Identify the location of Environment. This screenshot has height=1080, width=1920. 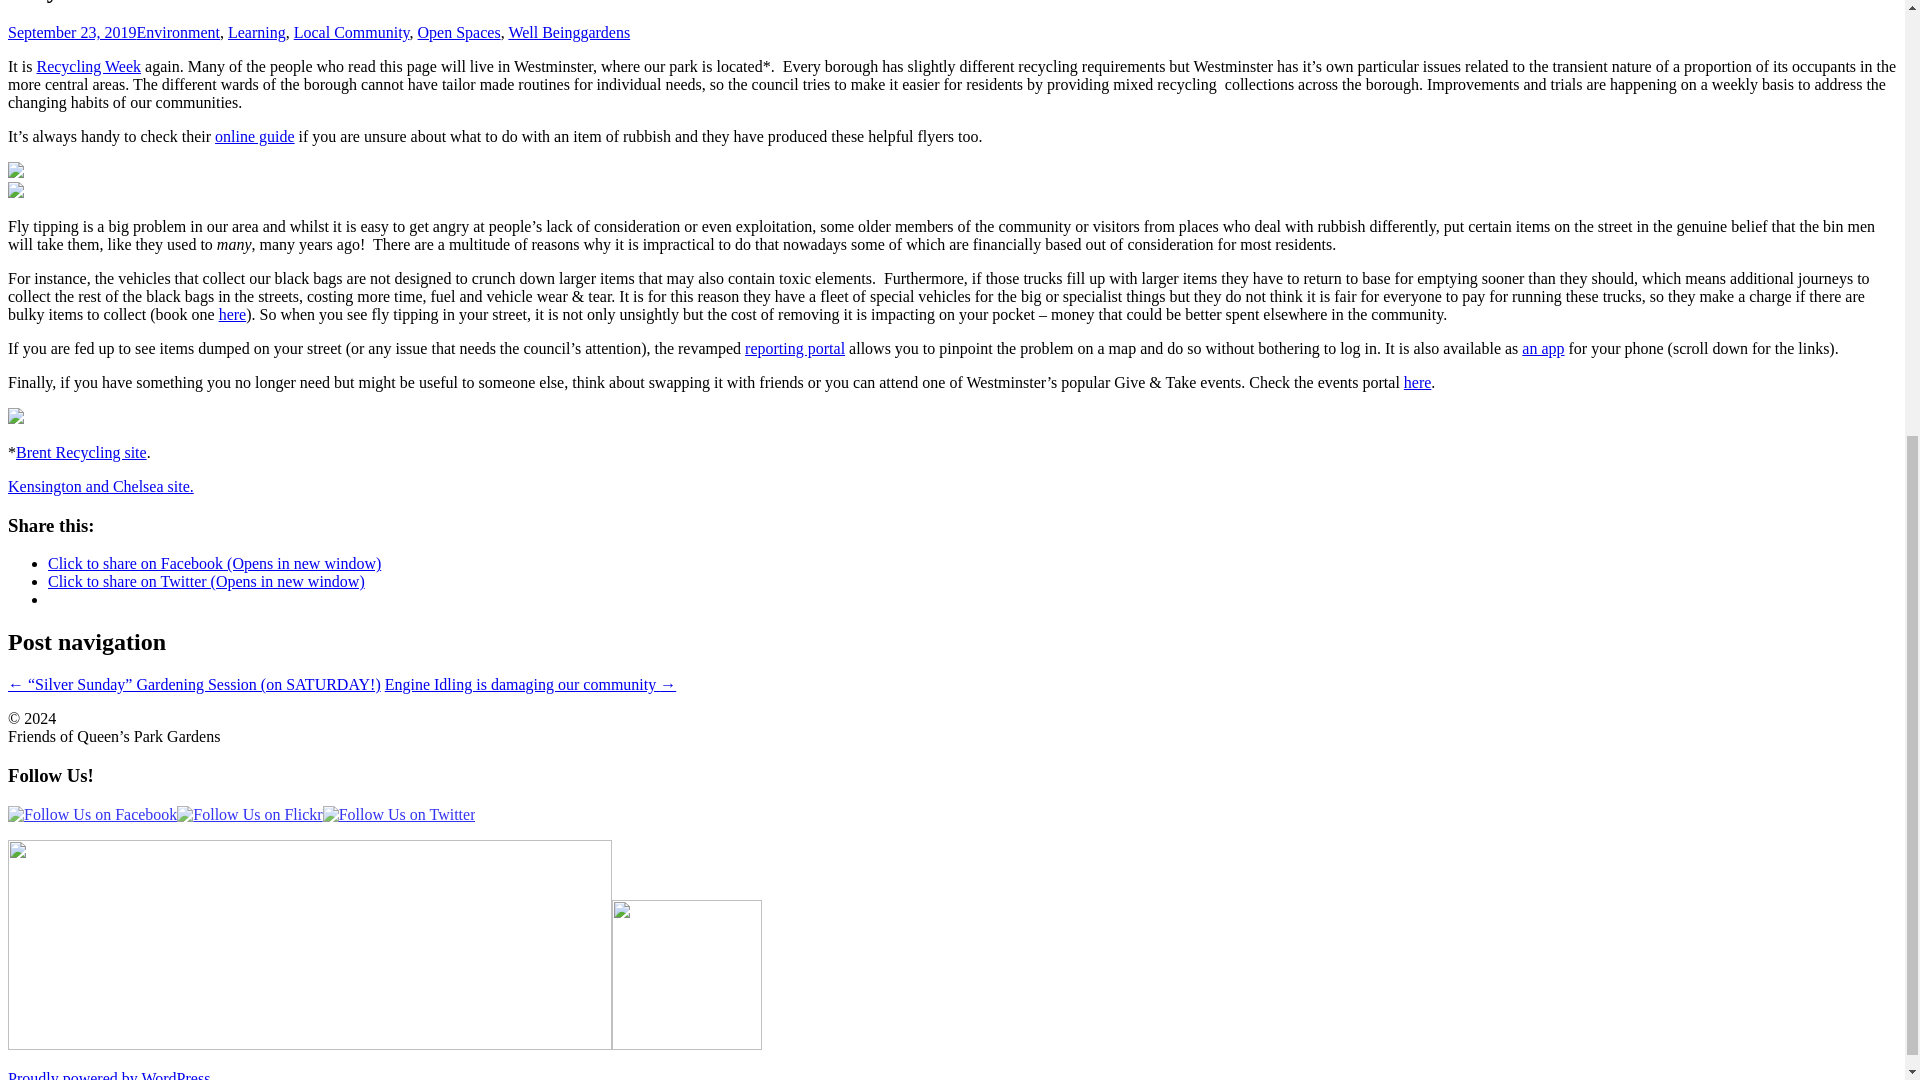
(178, 32).